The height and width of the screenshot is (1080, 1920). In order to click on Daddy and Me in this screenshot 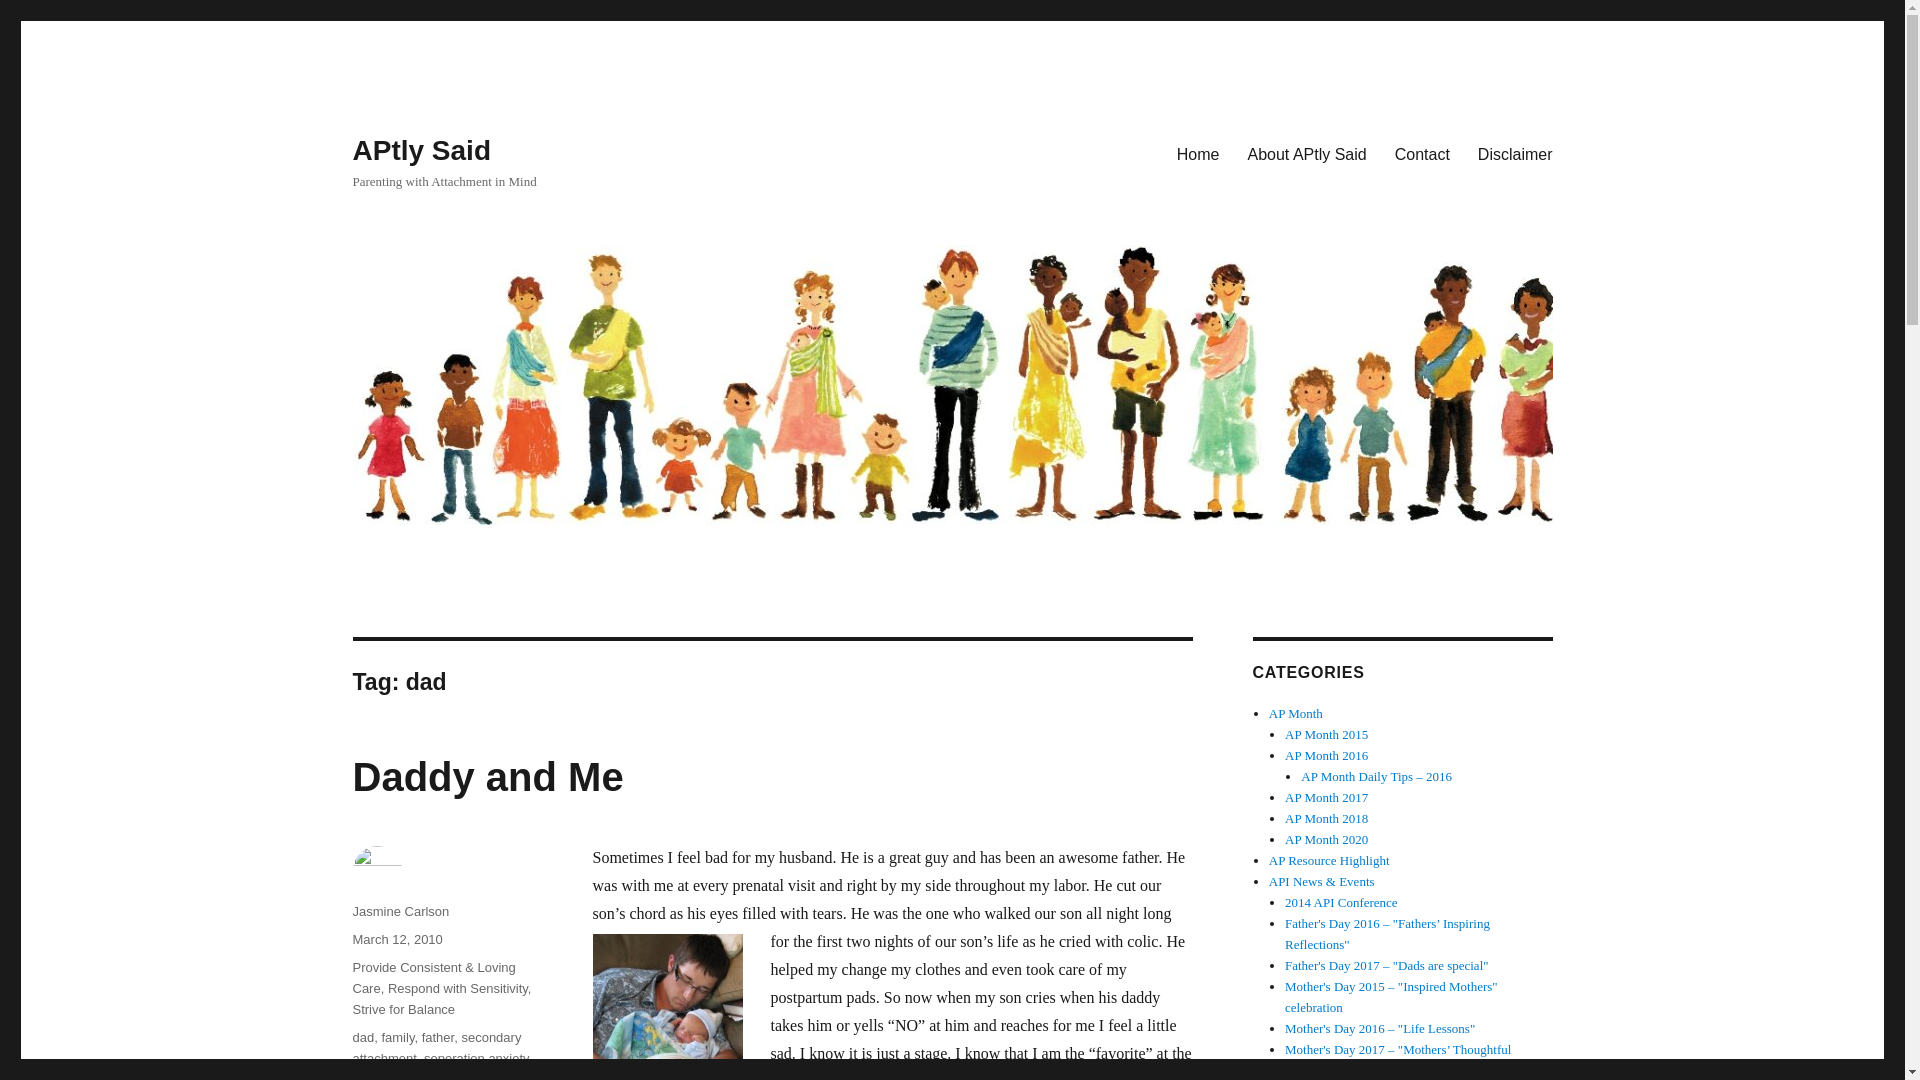, I will do `click(486, 776)`.